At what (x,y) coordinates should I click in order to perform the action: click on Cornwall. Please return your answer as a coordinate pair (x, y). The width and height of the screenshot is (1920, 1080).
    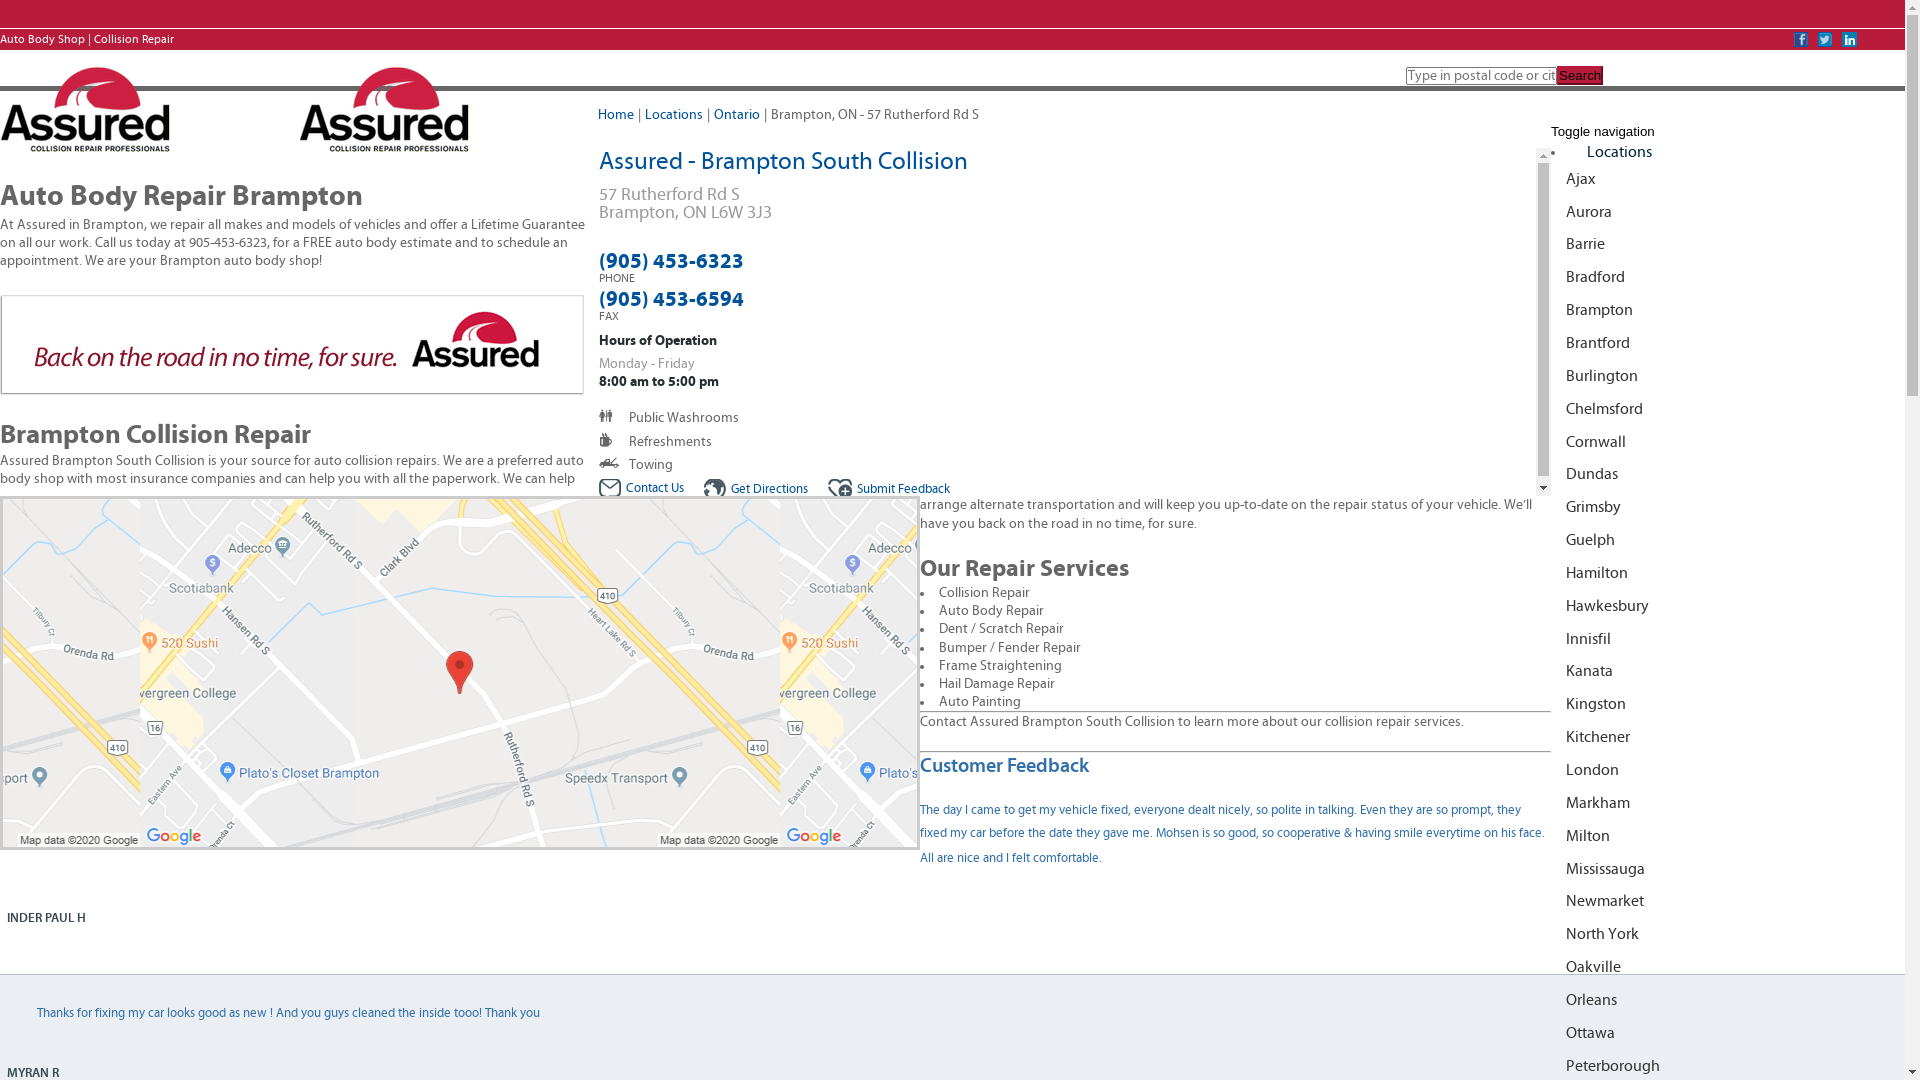
    Looking at the image, I should click on (1728, 442).